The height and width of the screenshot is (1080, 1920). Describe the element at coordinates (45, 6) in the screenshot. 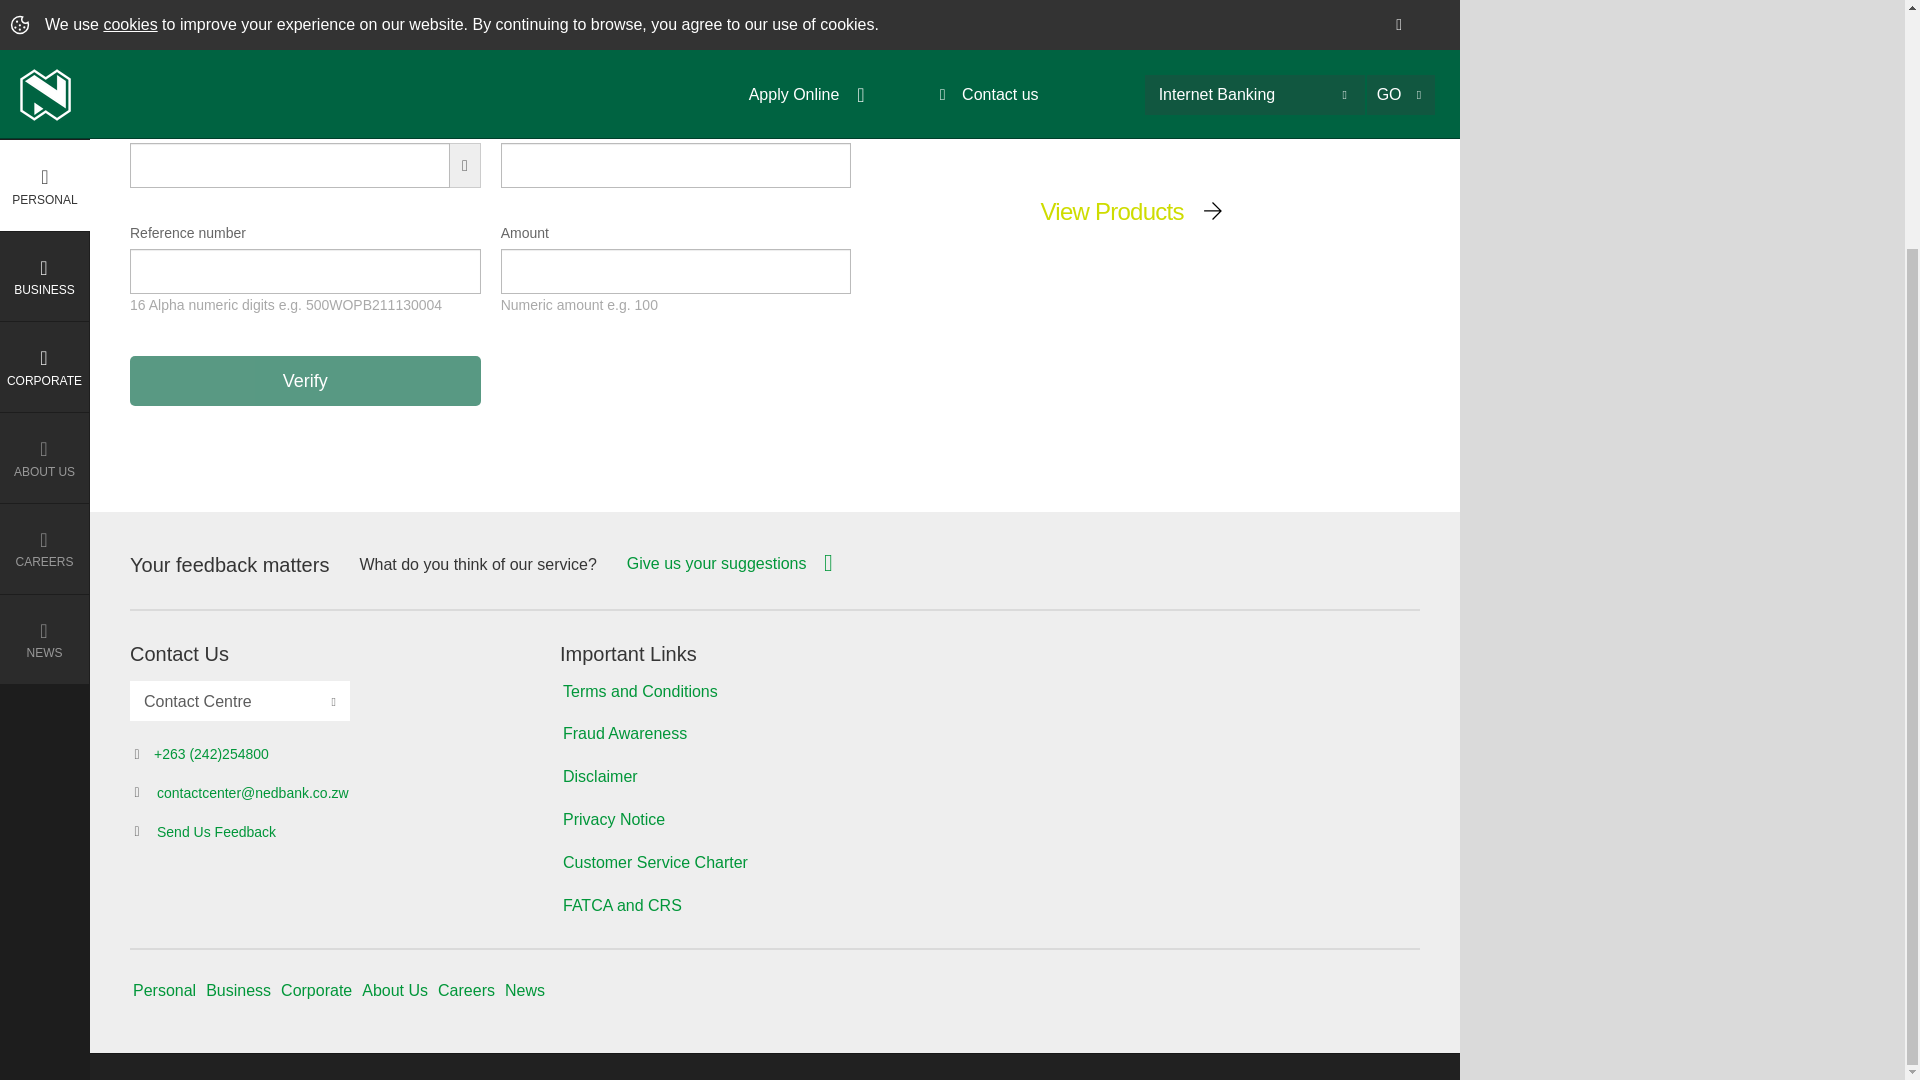

I see `BUSINESS` at that location.